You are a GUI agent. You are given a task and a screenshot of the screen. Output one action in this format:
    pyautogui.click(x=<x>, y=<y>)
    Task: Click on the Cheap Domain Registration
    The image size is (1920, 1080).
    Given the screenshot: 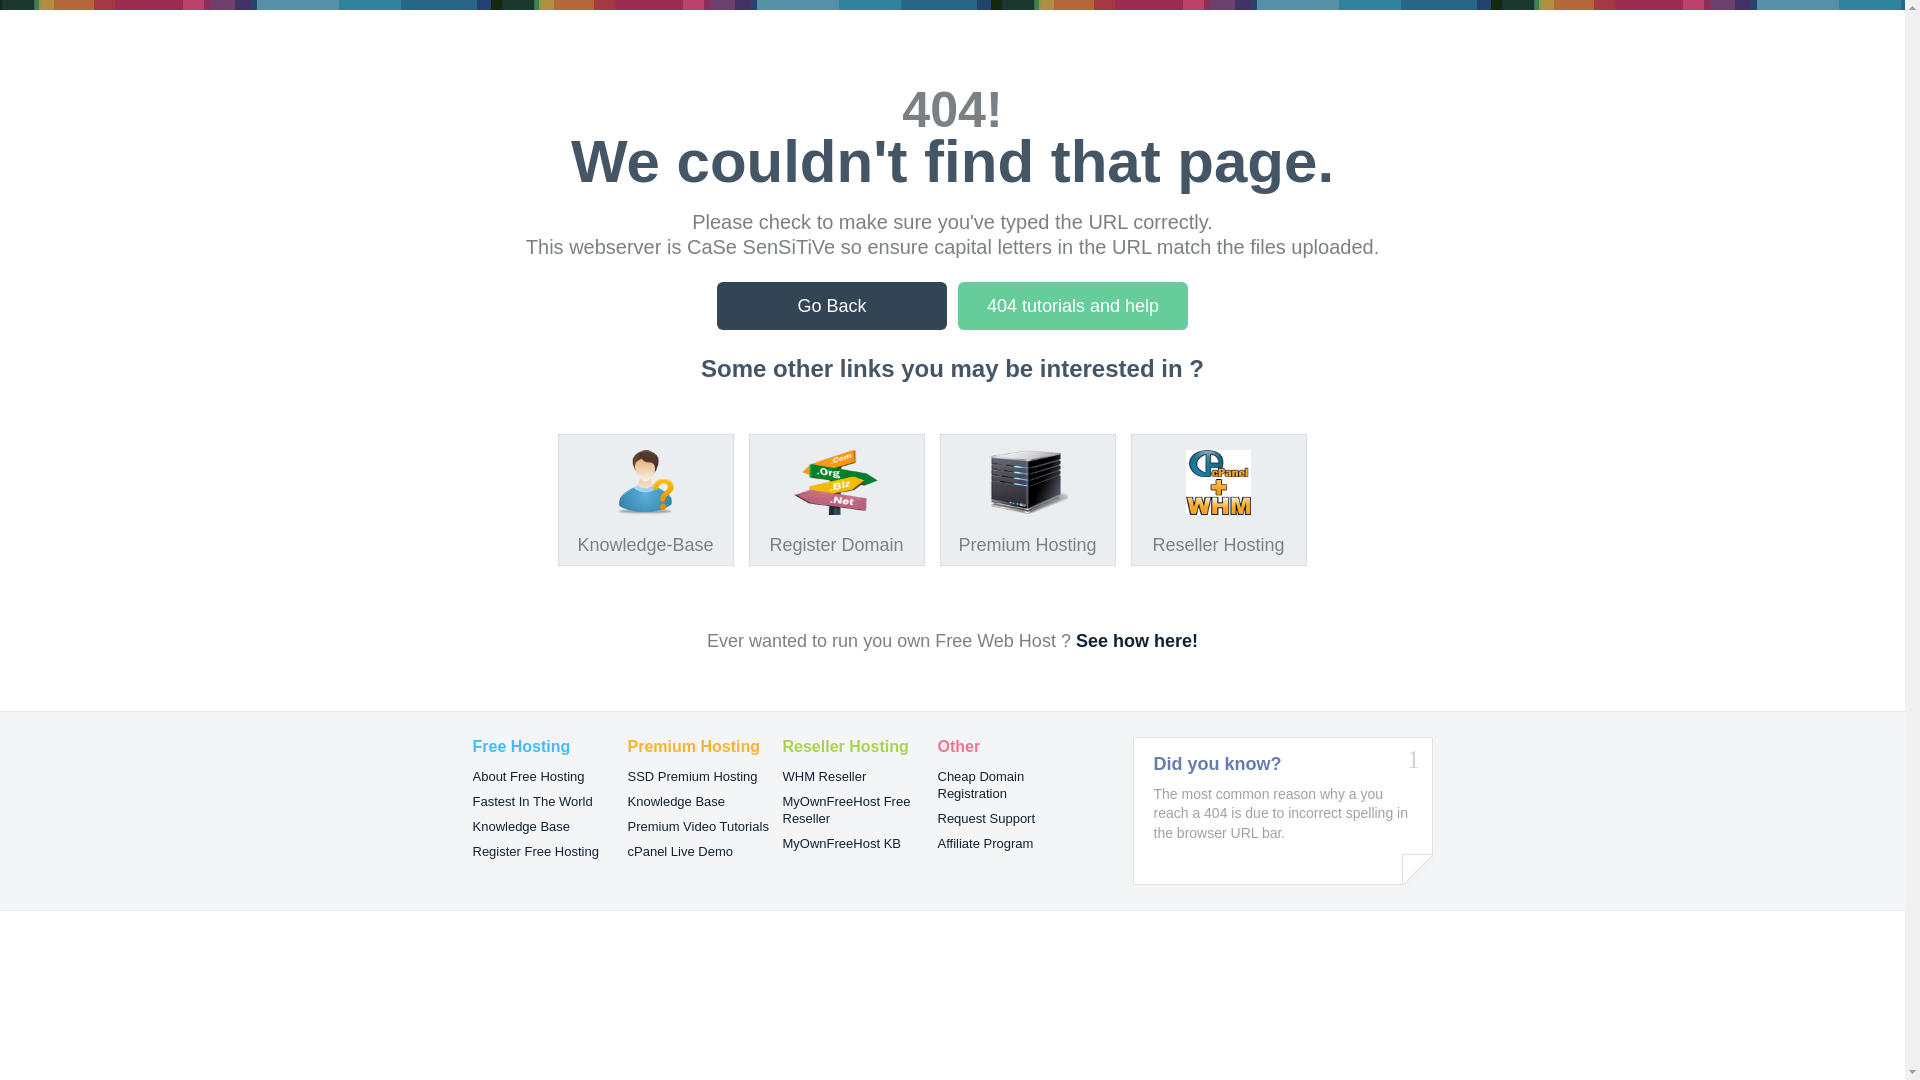 What is the action you would take?
    pyautogui.click(x=982, y=785)
    